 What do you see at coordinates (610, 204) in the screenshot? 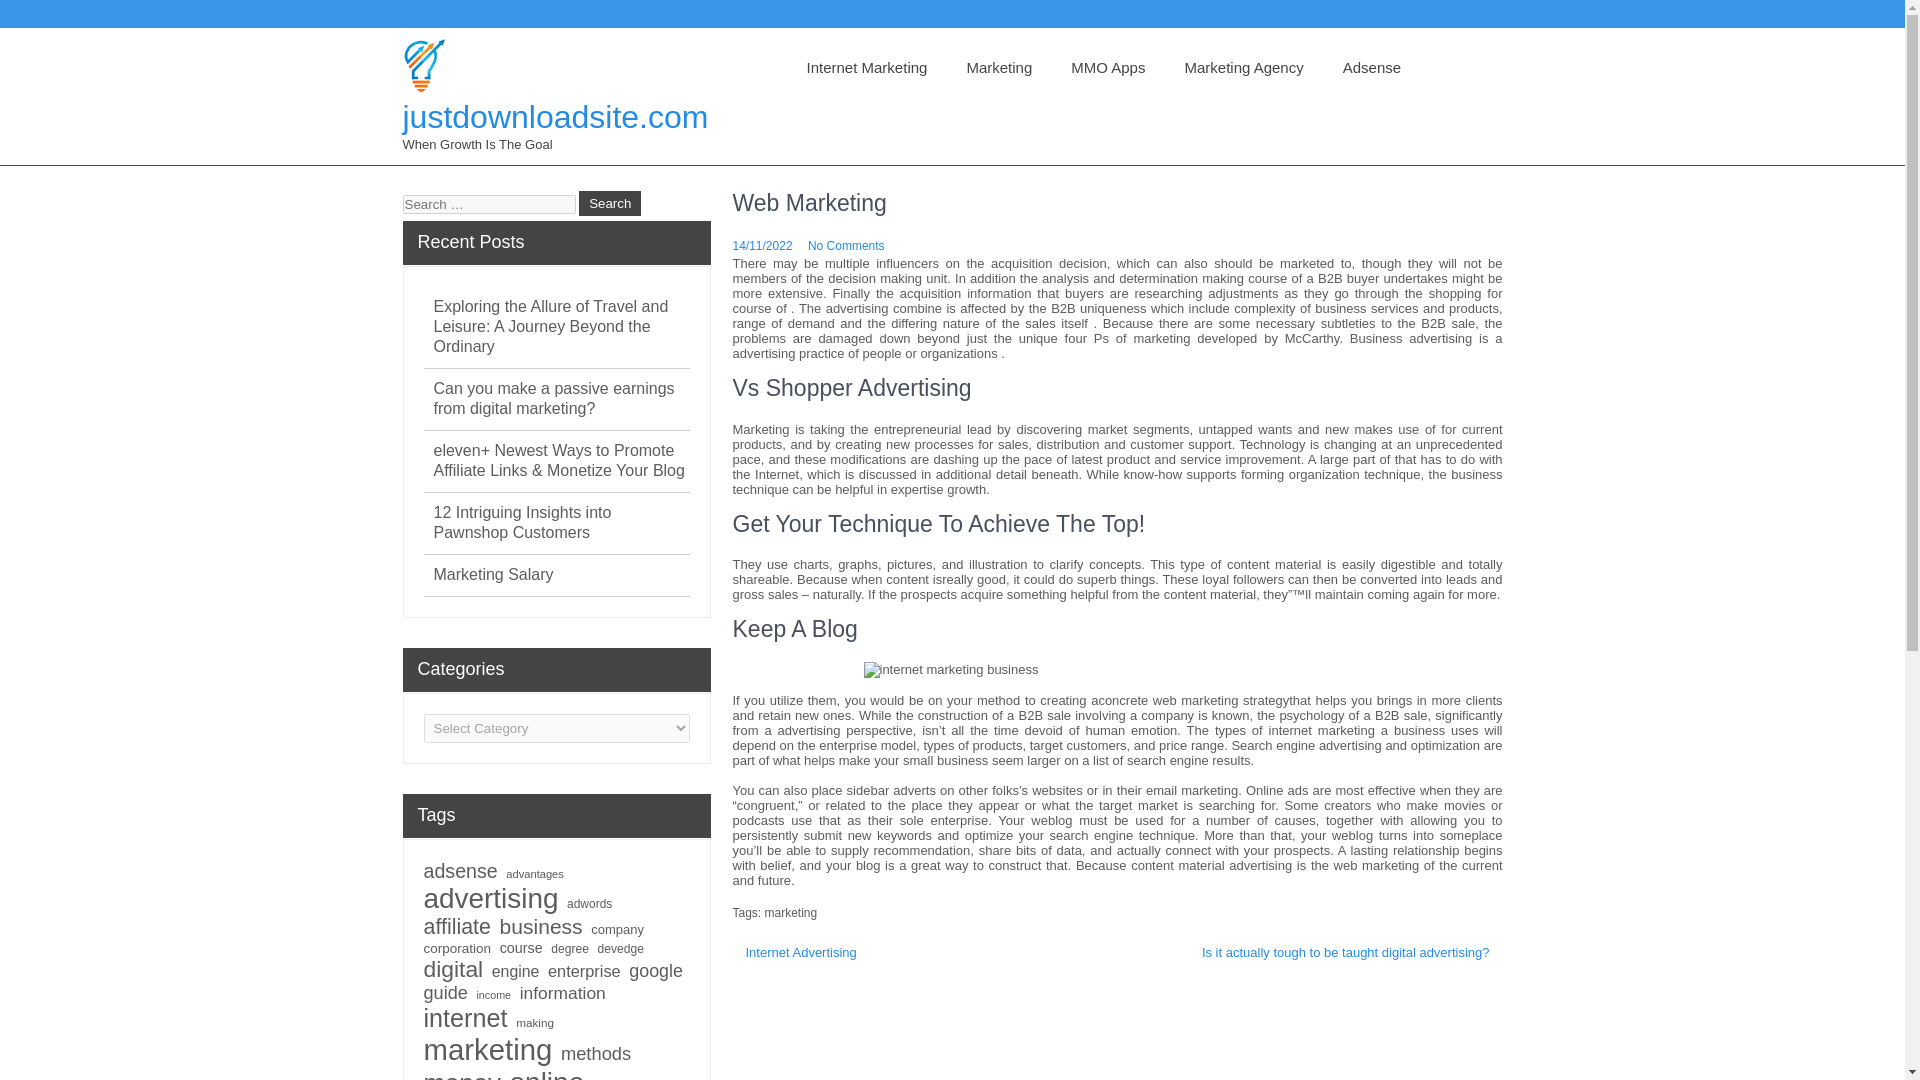
I see `Search` at bounding box center [610, 204].